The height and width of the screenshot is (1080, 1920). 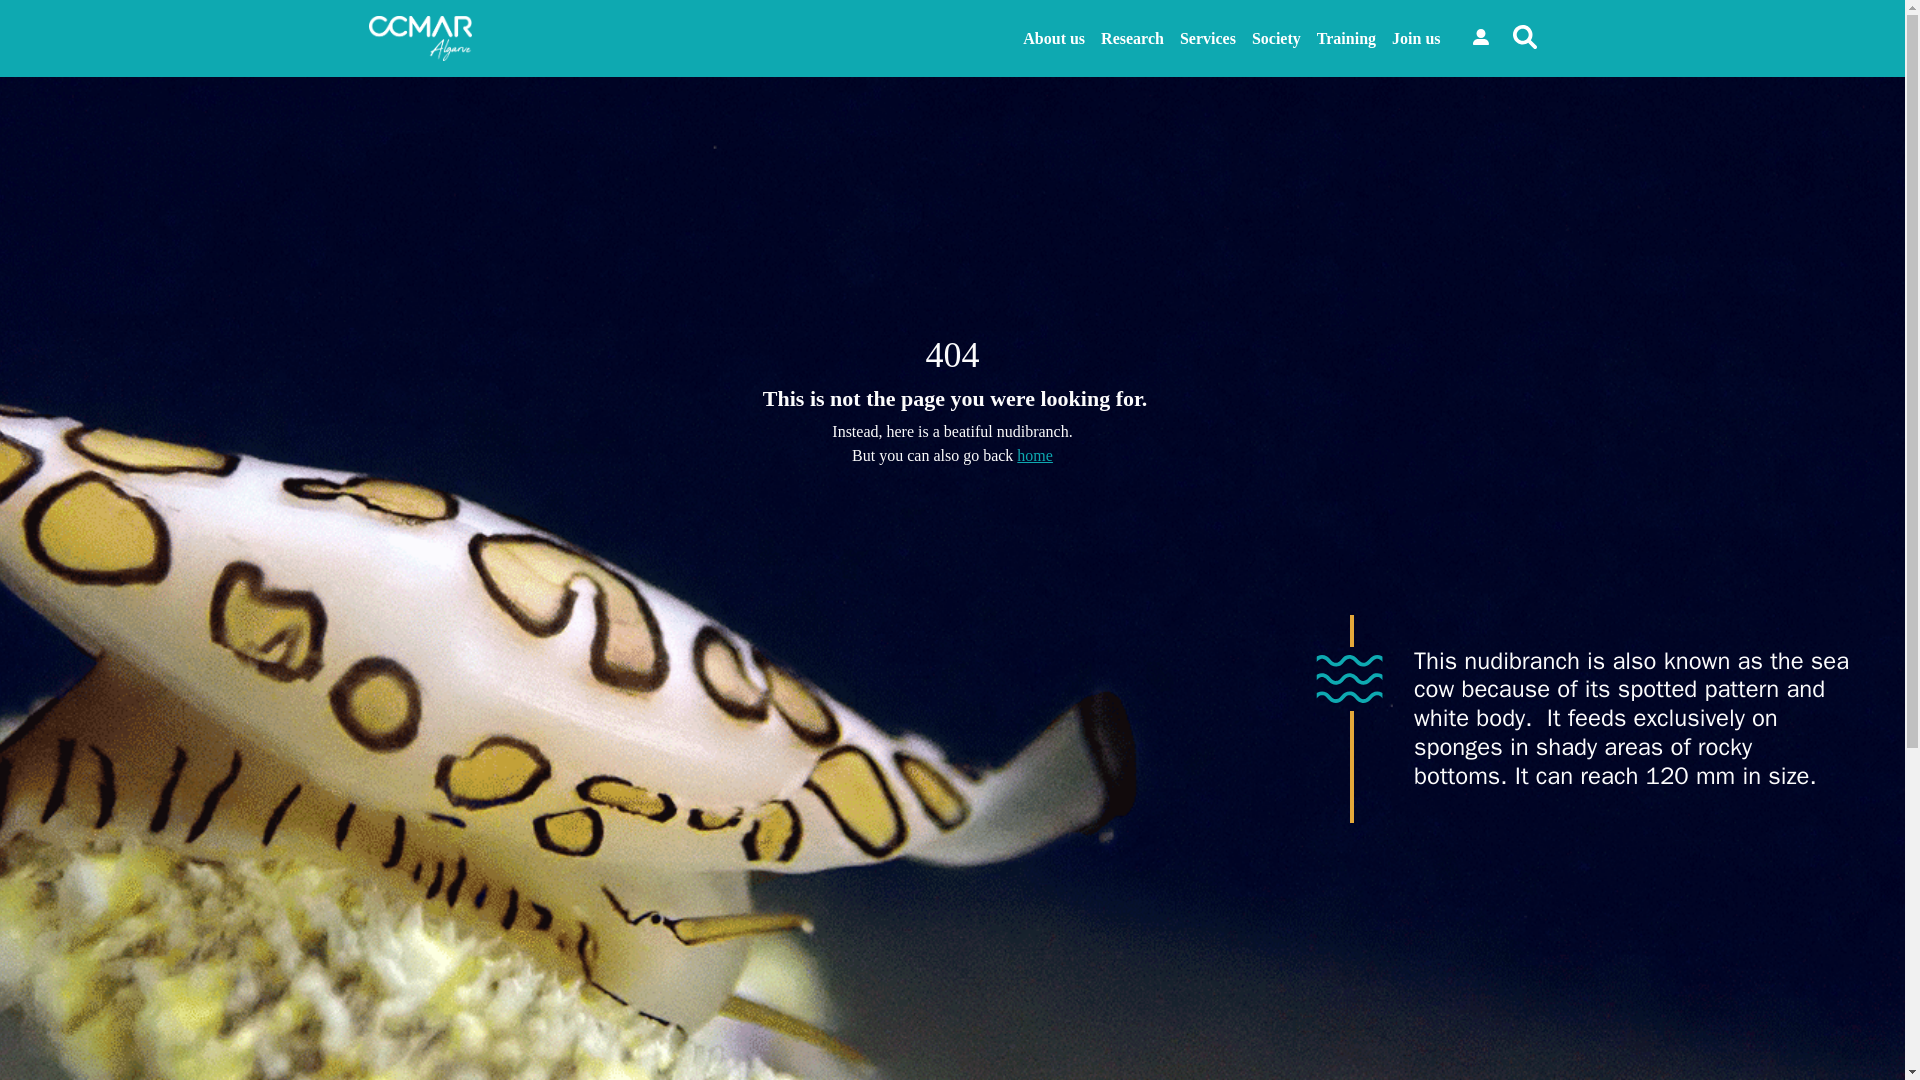 I want to click on Home, so click(x=1034, y=456).